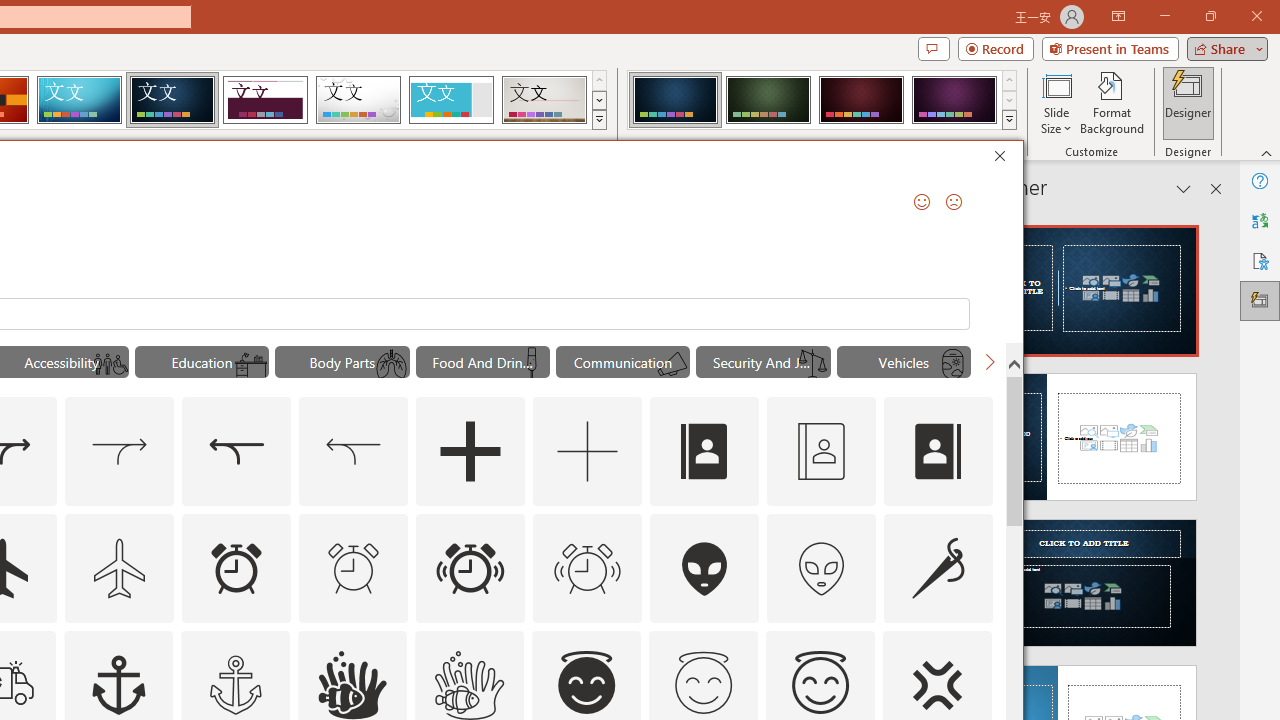  I want to click on AutomationID: Icons_Desk_M, so click(250, 364).